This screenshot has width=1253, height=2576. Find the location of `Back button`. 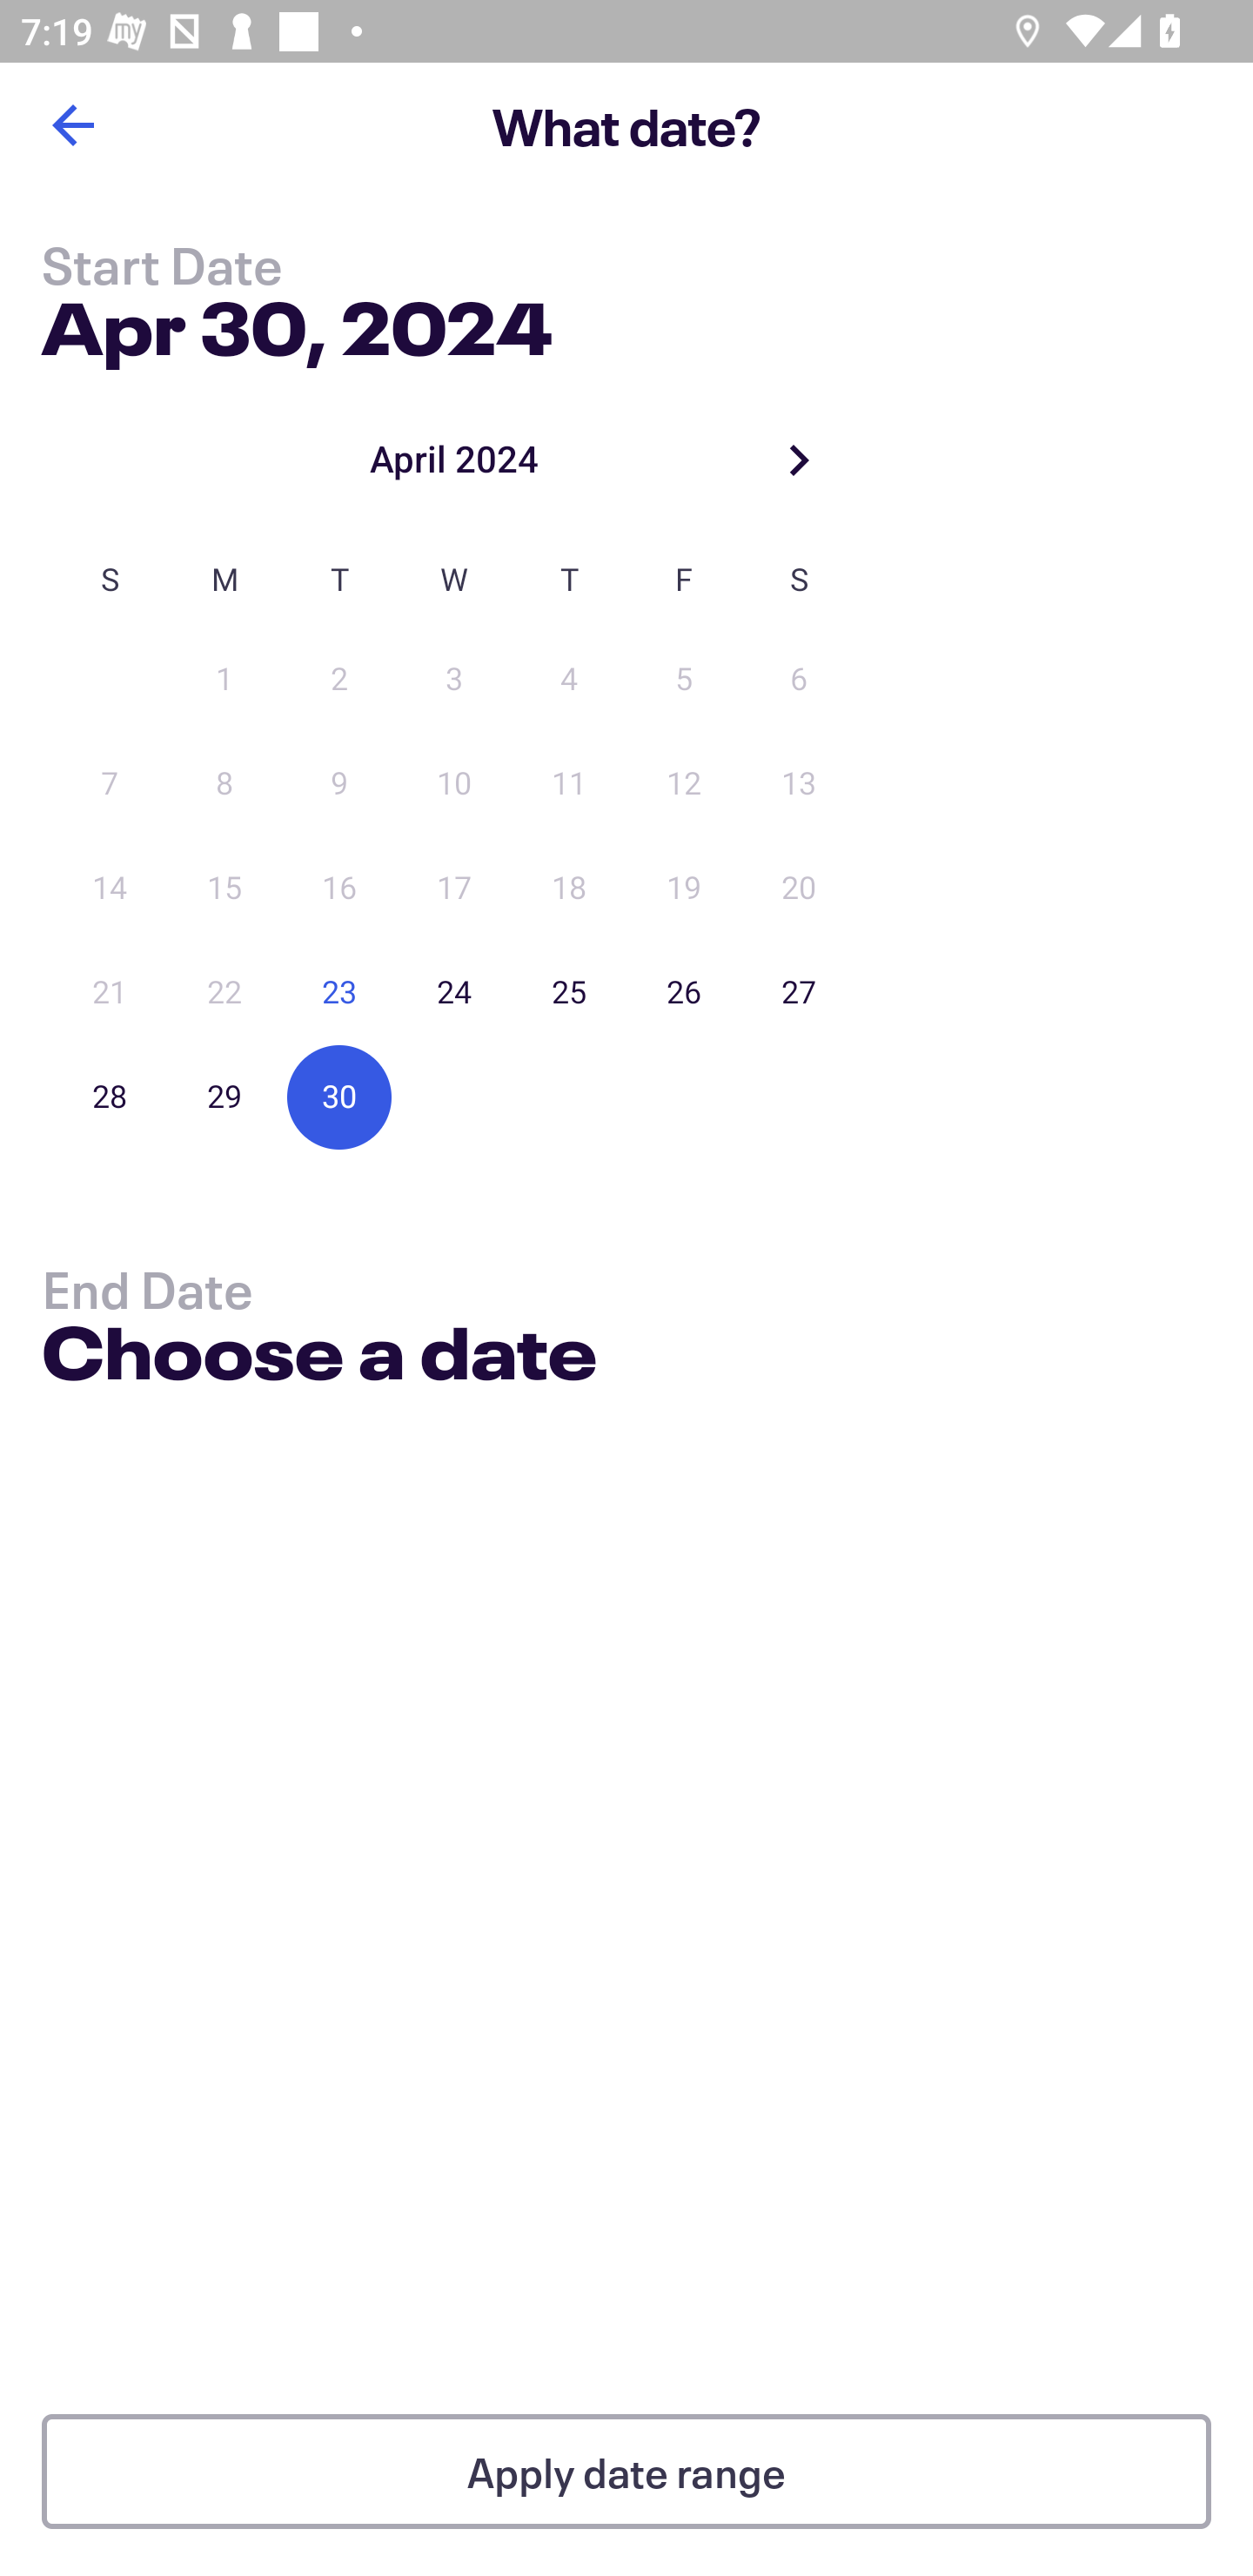

Back button is located at coordinates (72, 125).